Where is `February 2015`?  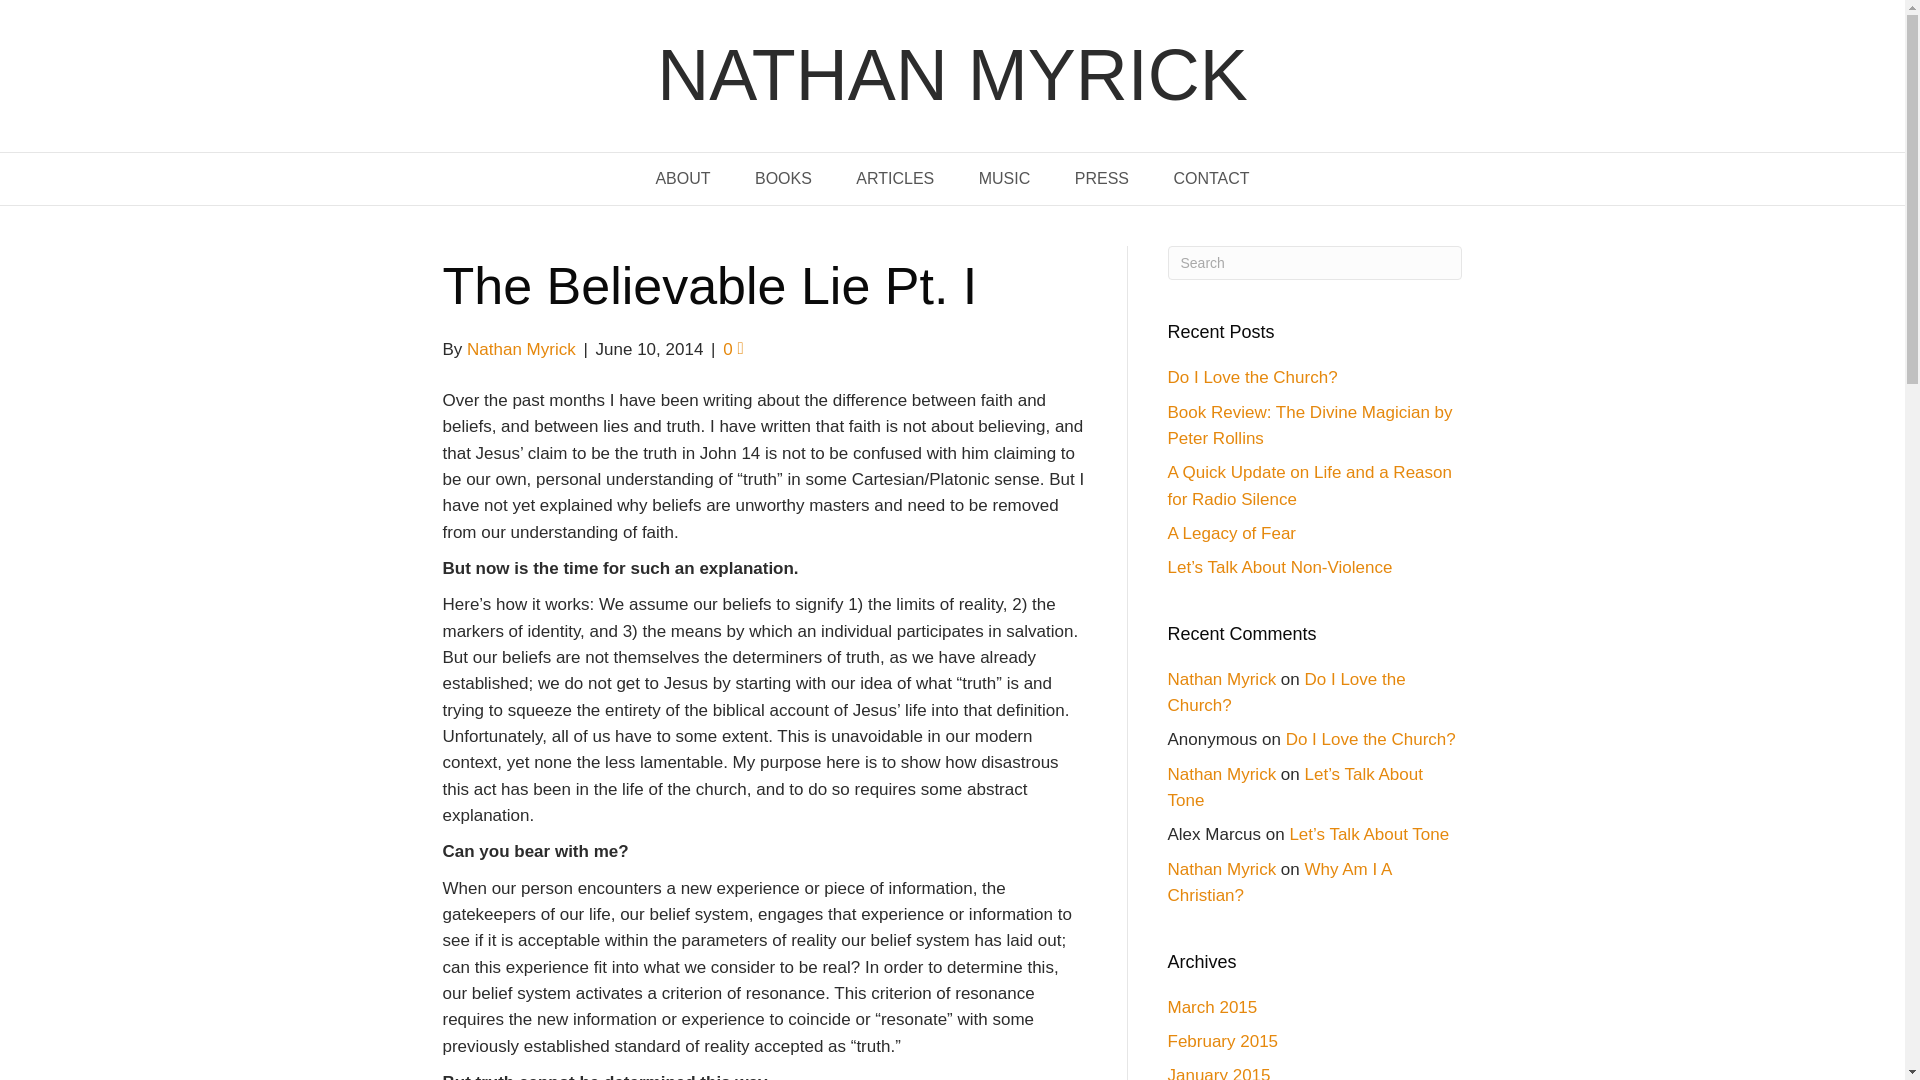 February 2015 is located at coordinates (1222, 1041).